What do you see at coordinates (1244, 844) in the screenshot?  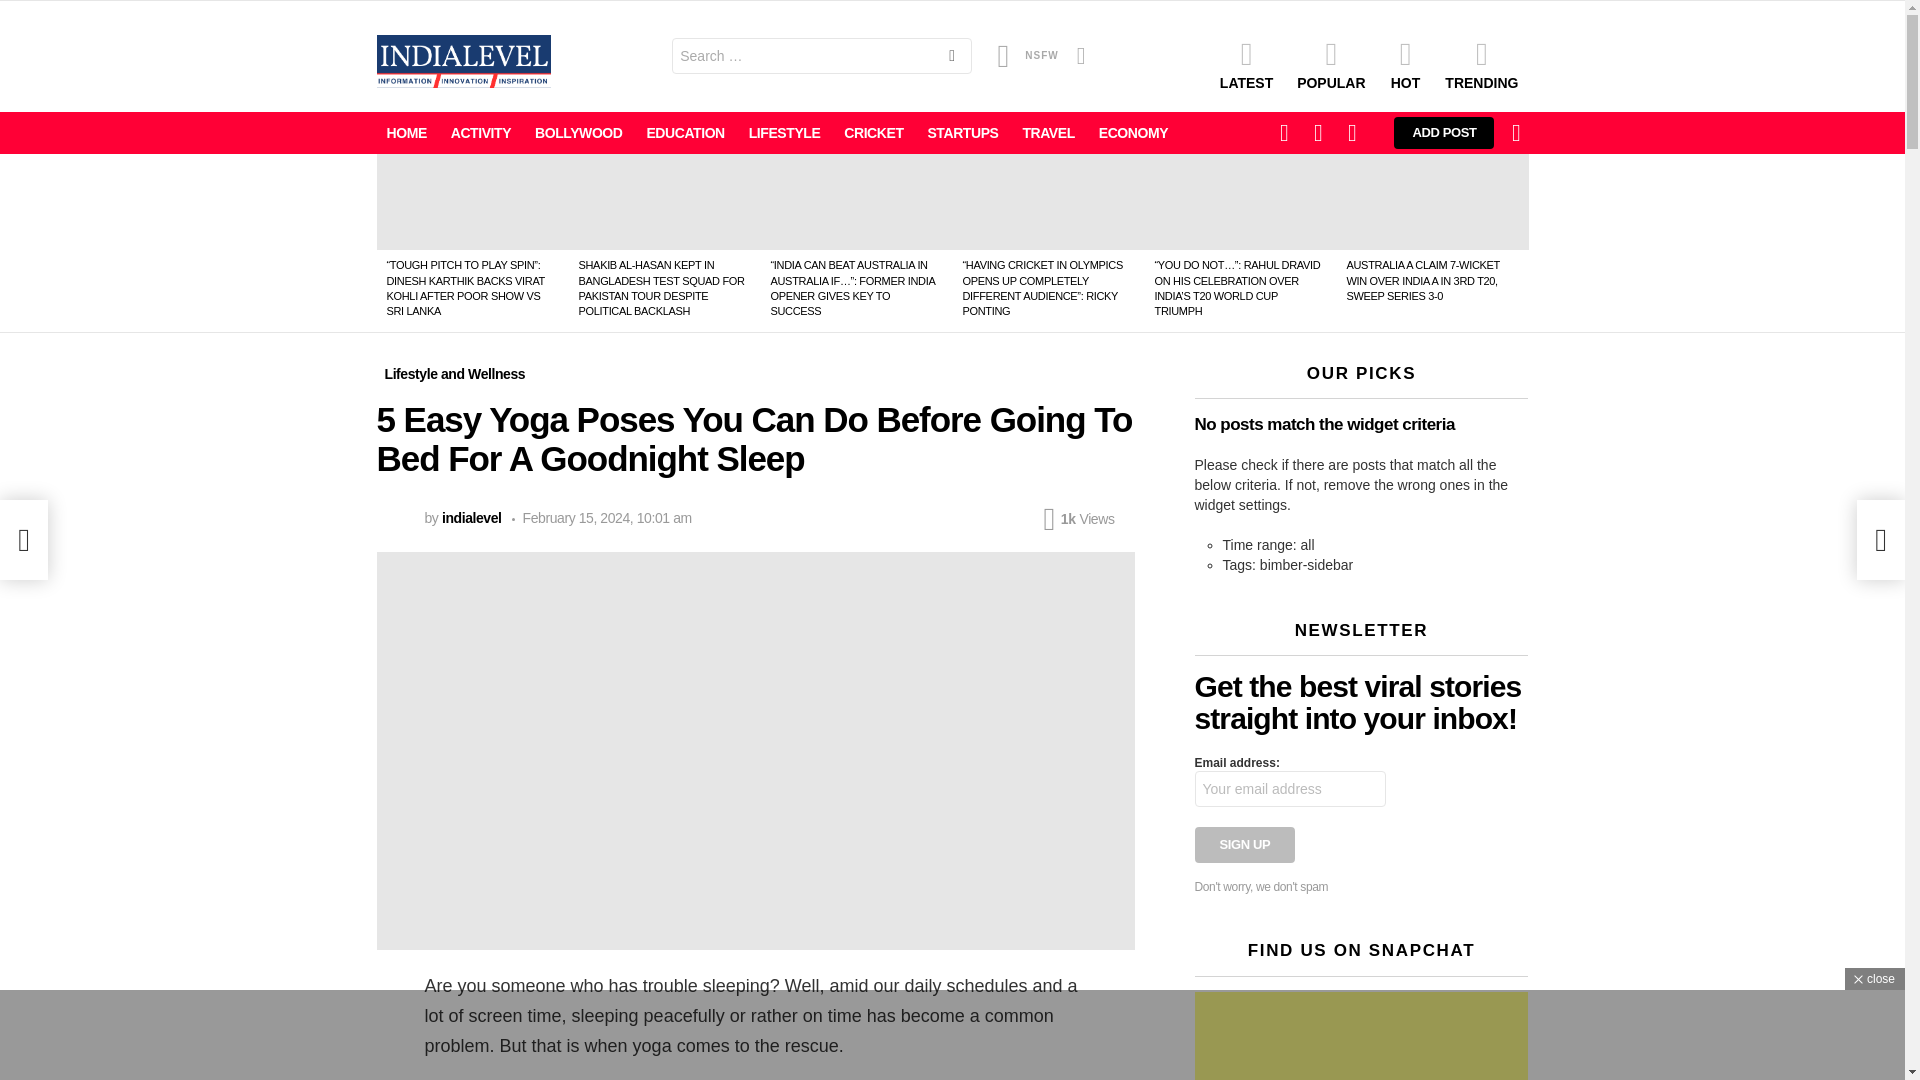 I see `Sign up` at bounding box center [1244, 844].